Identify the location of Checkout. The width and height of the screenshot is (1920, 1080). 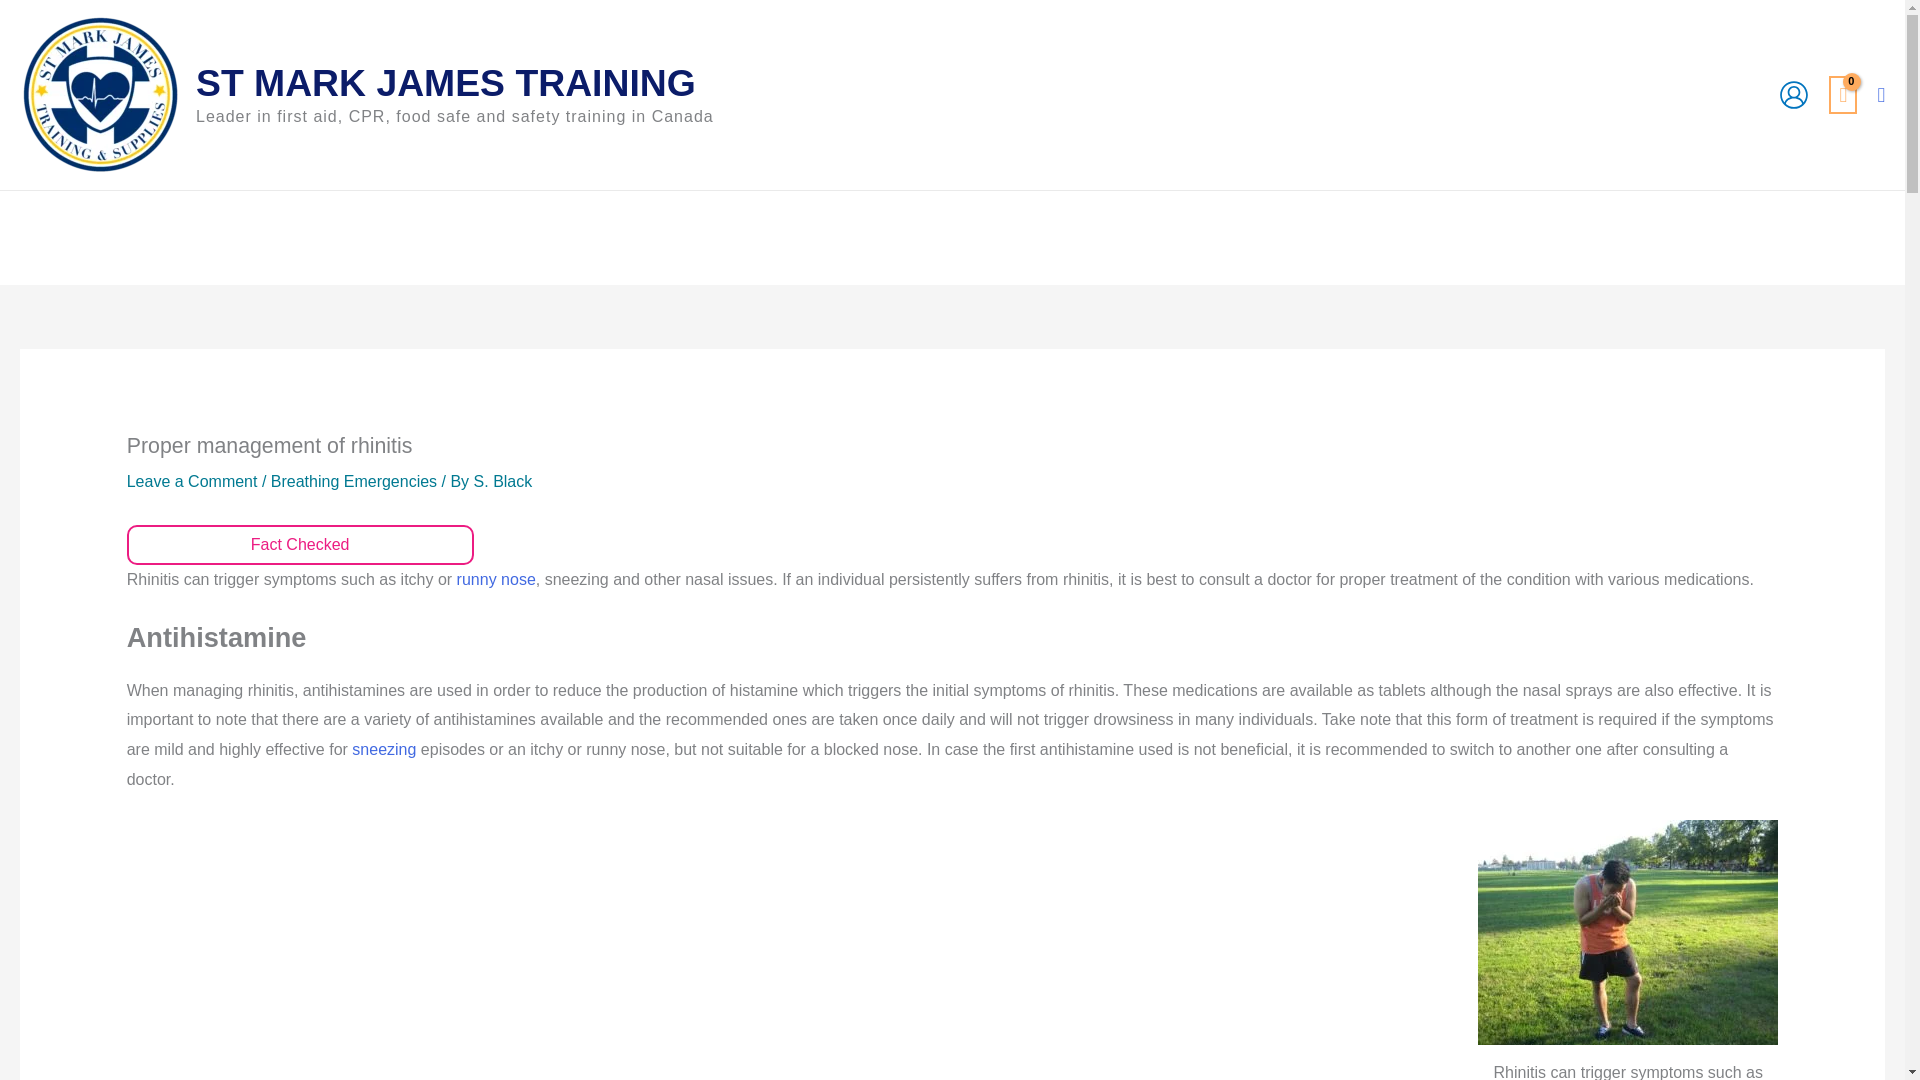
(857, 238).